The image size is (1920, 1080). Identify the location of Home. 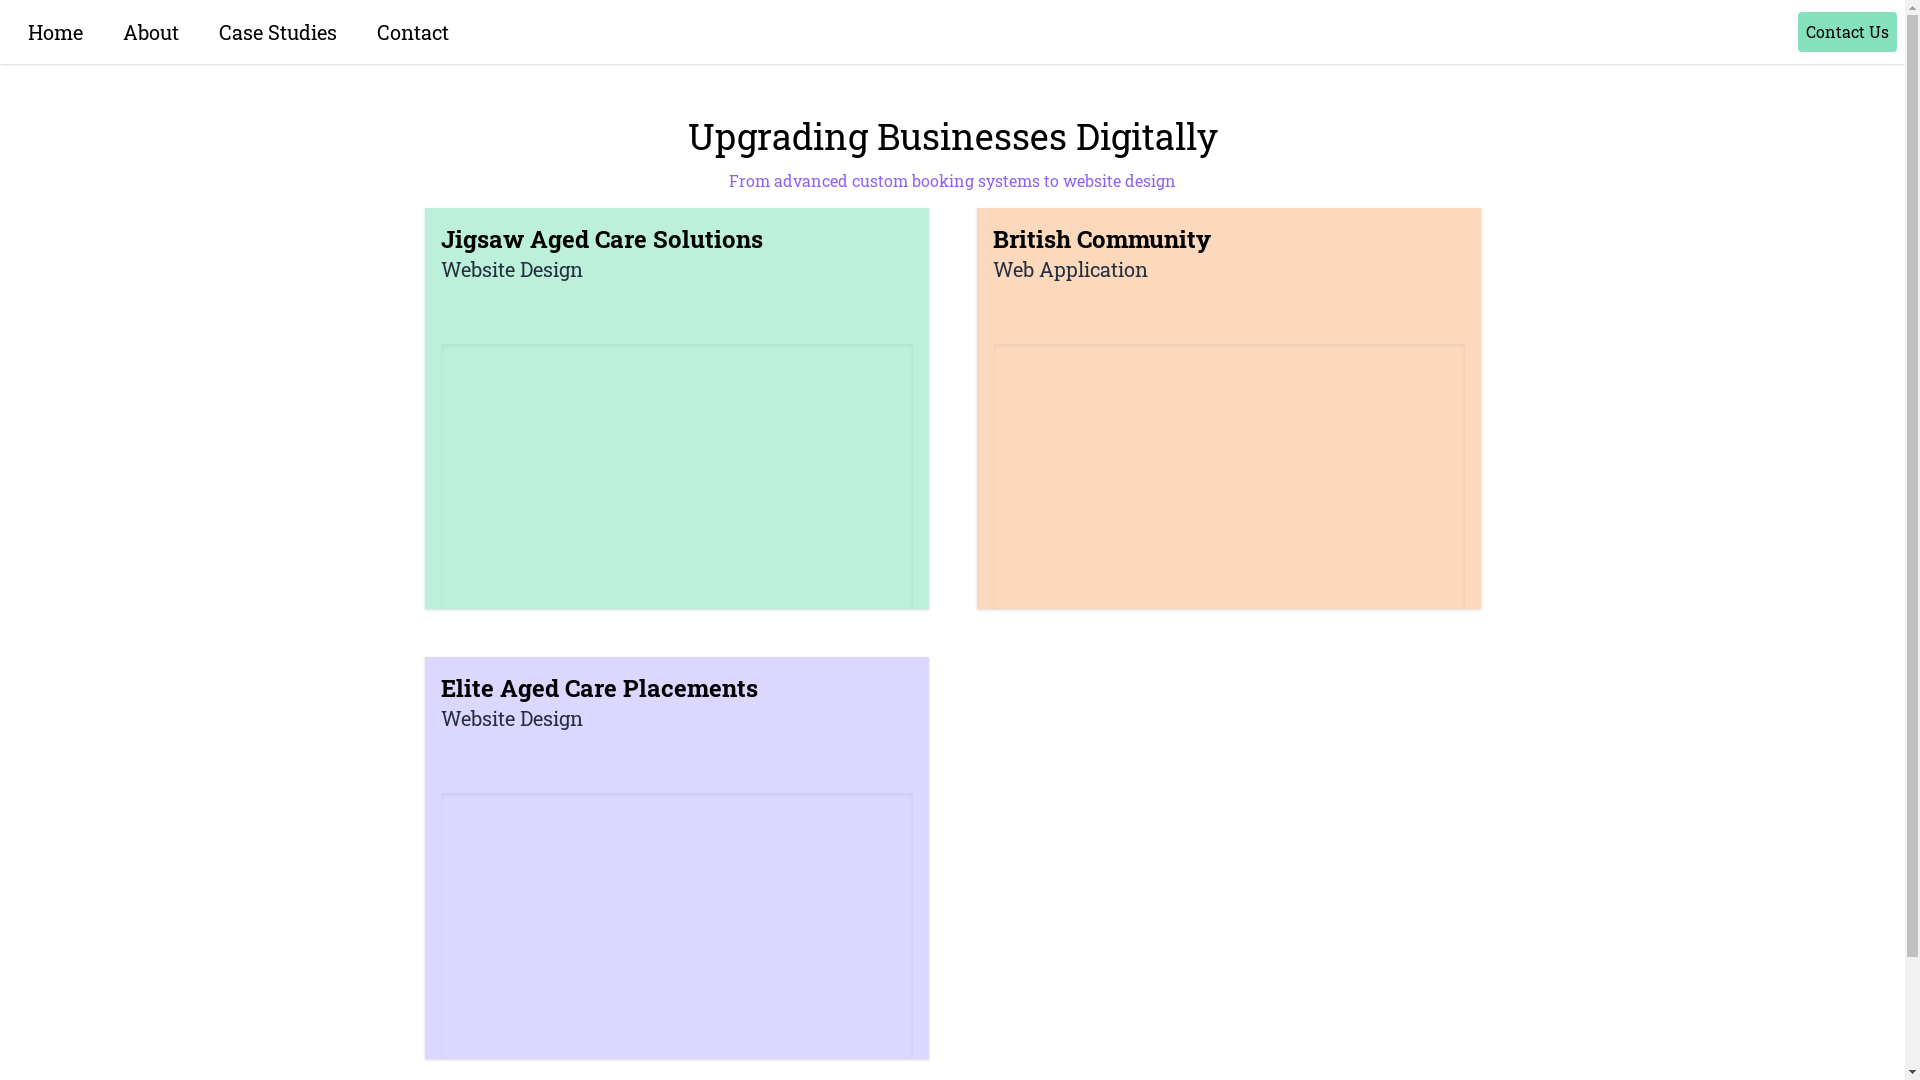
(56, 32).